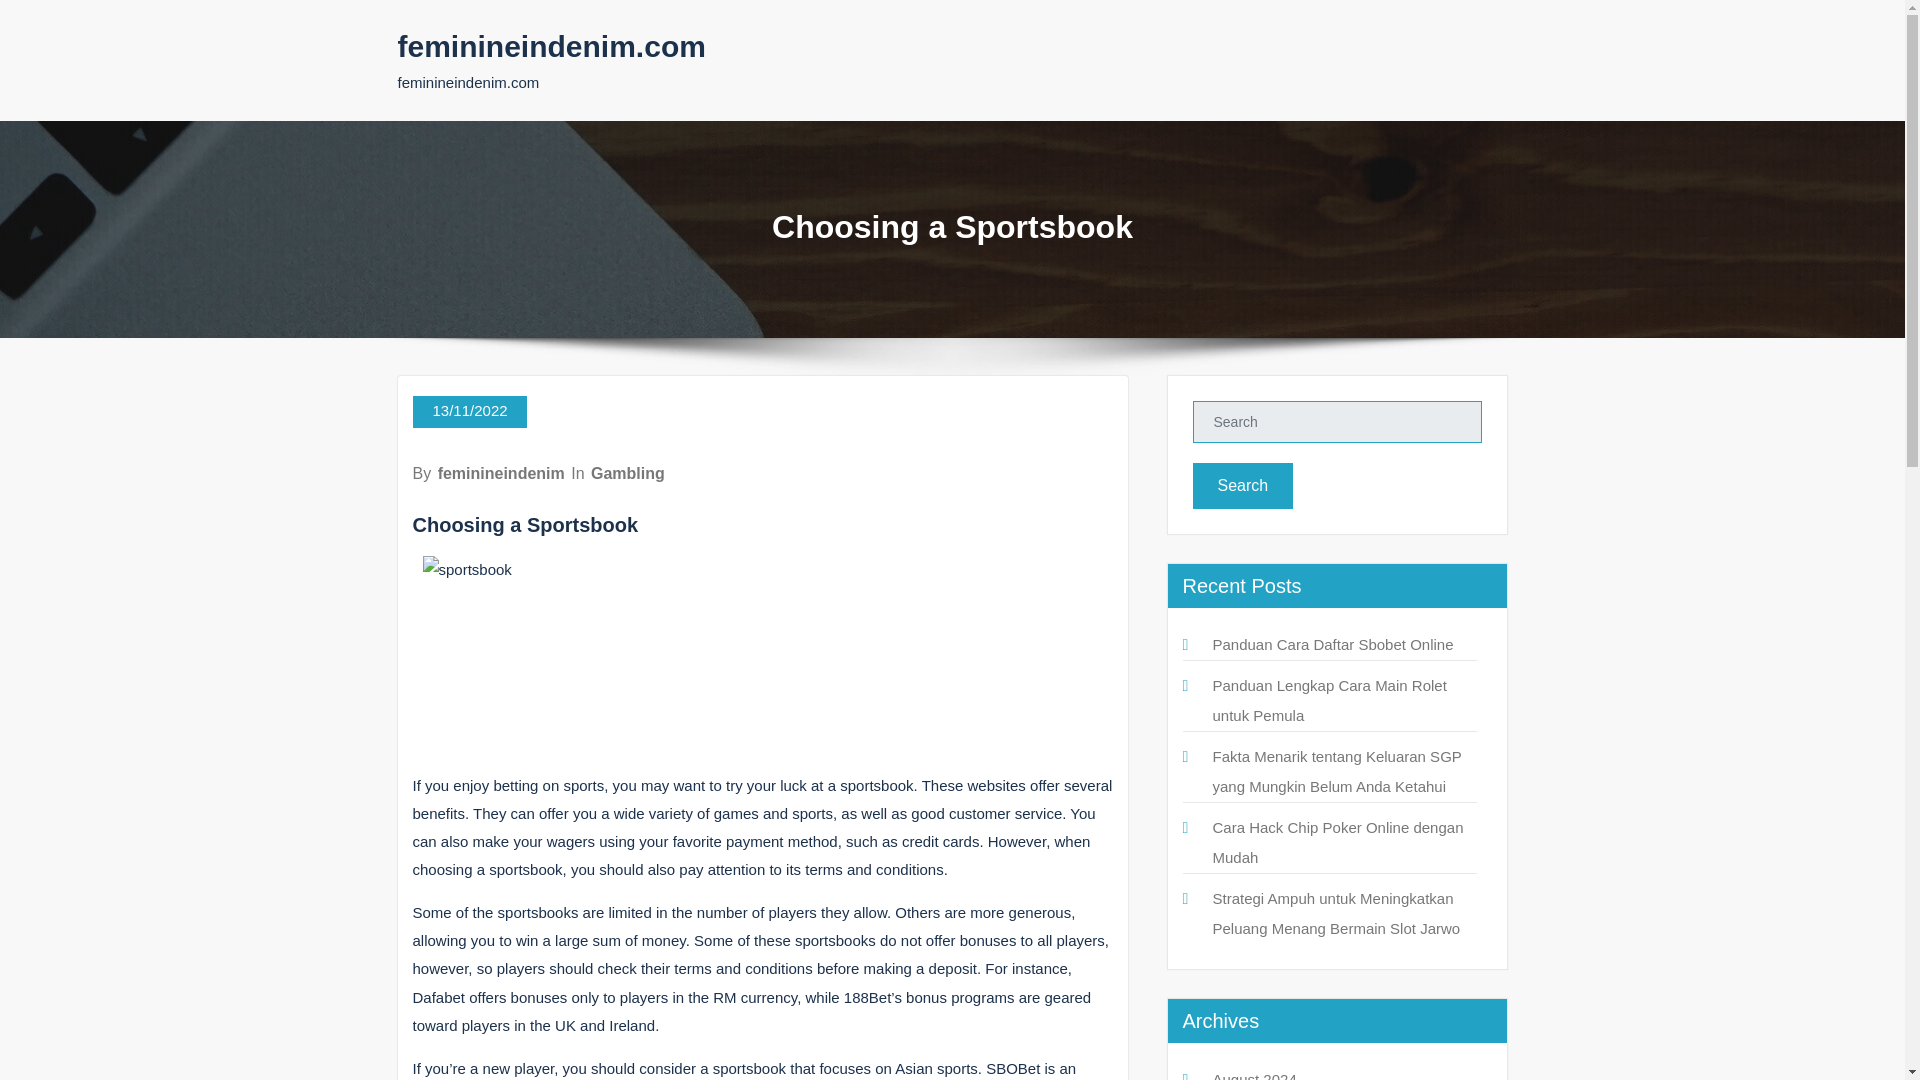 The width and height of the screenshot is (1920, 1080). What do you see at coordinates (500, 473) in the screenshot?
I see `feminineindenim` at bounding box center [500, 473].